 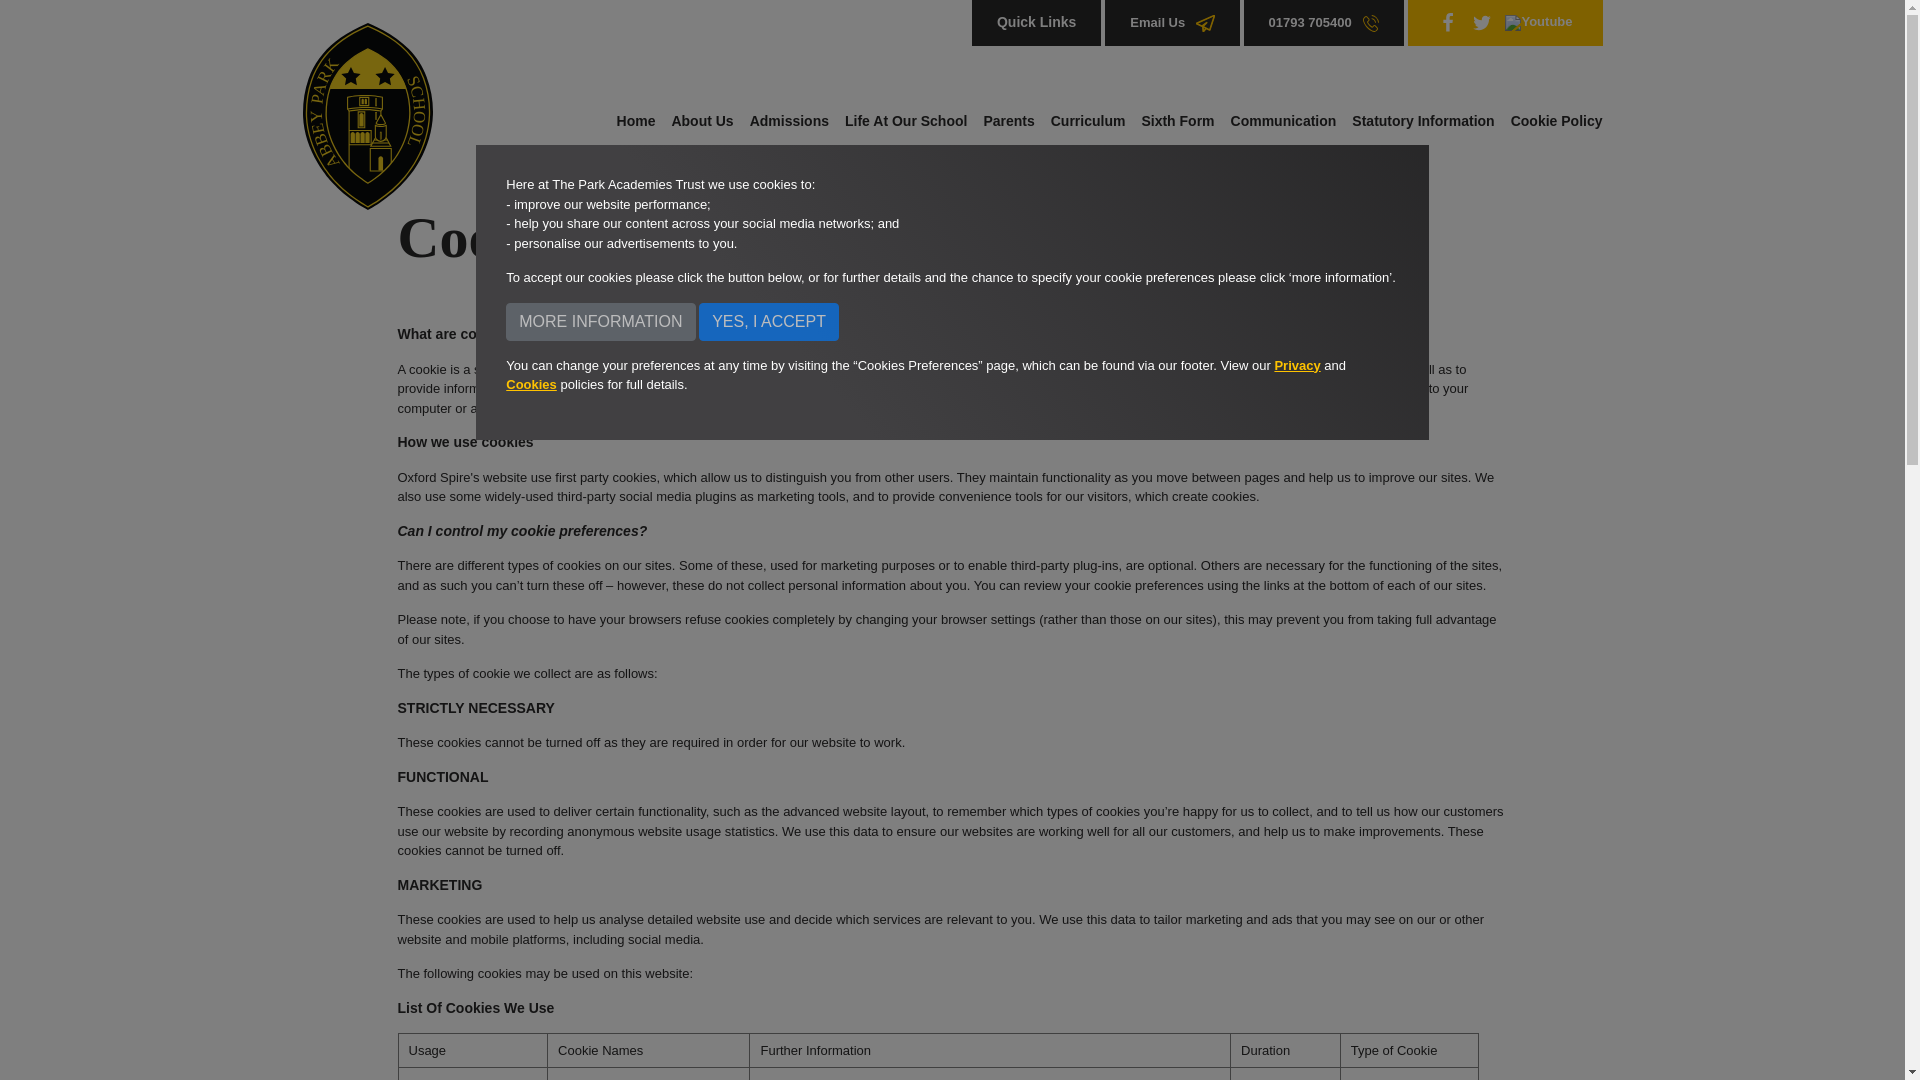 What do you see at coordinates (640, 120) in the screenshot?
I see `Home` at bounding box center [640, 120].